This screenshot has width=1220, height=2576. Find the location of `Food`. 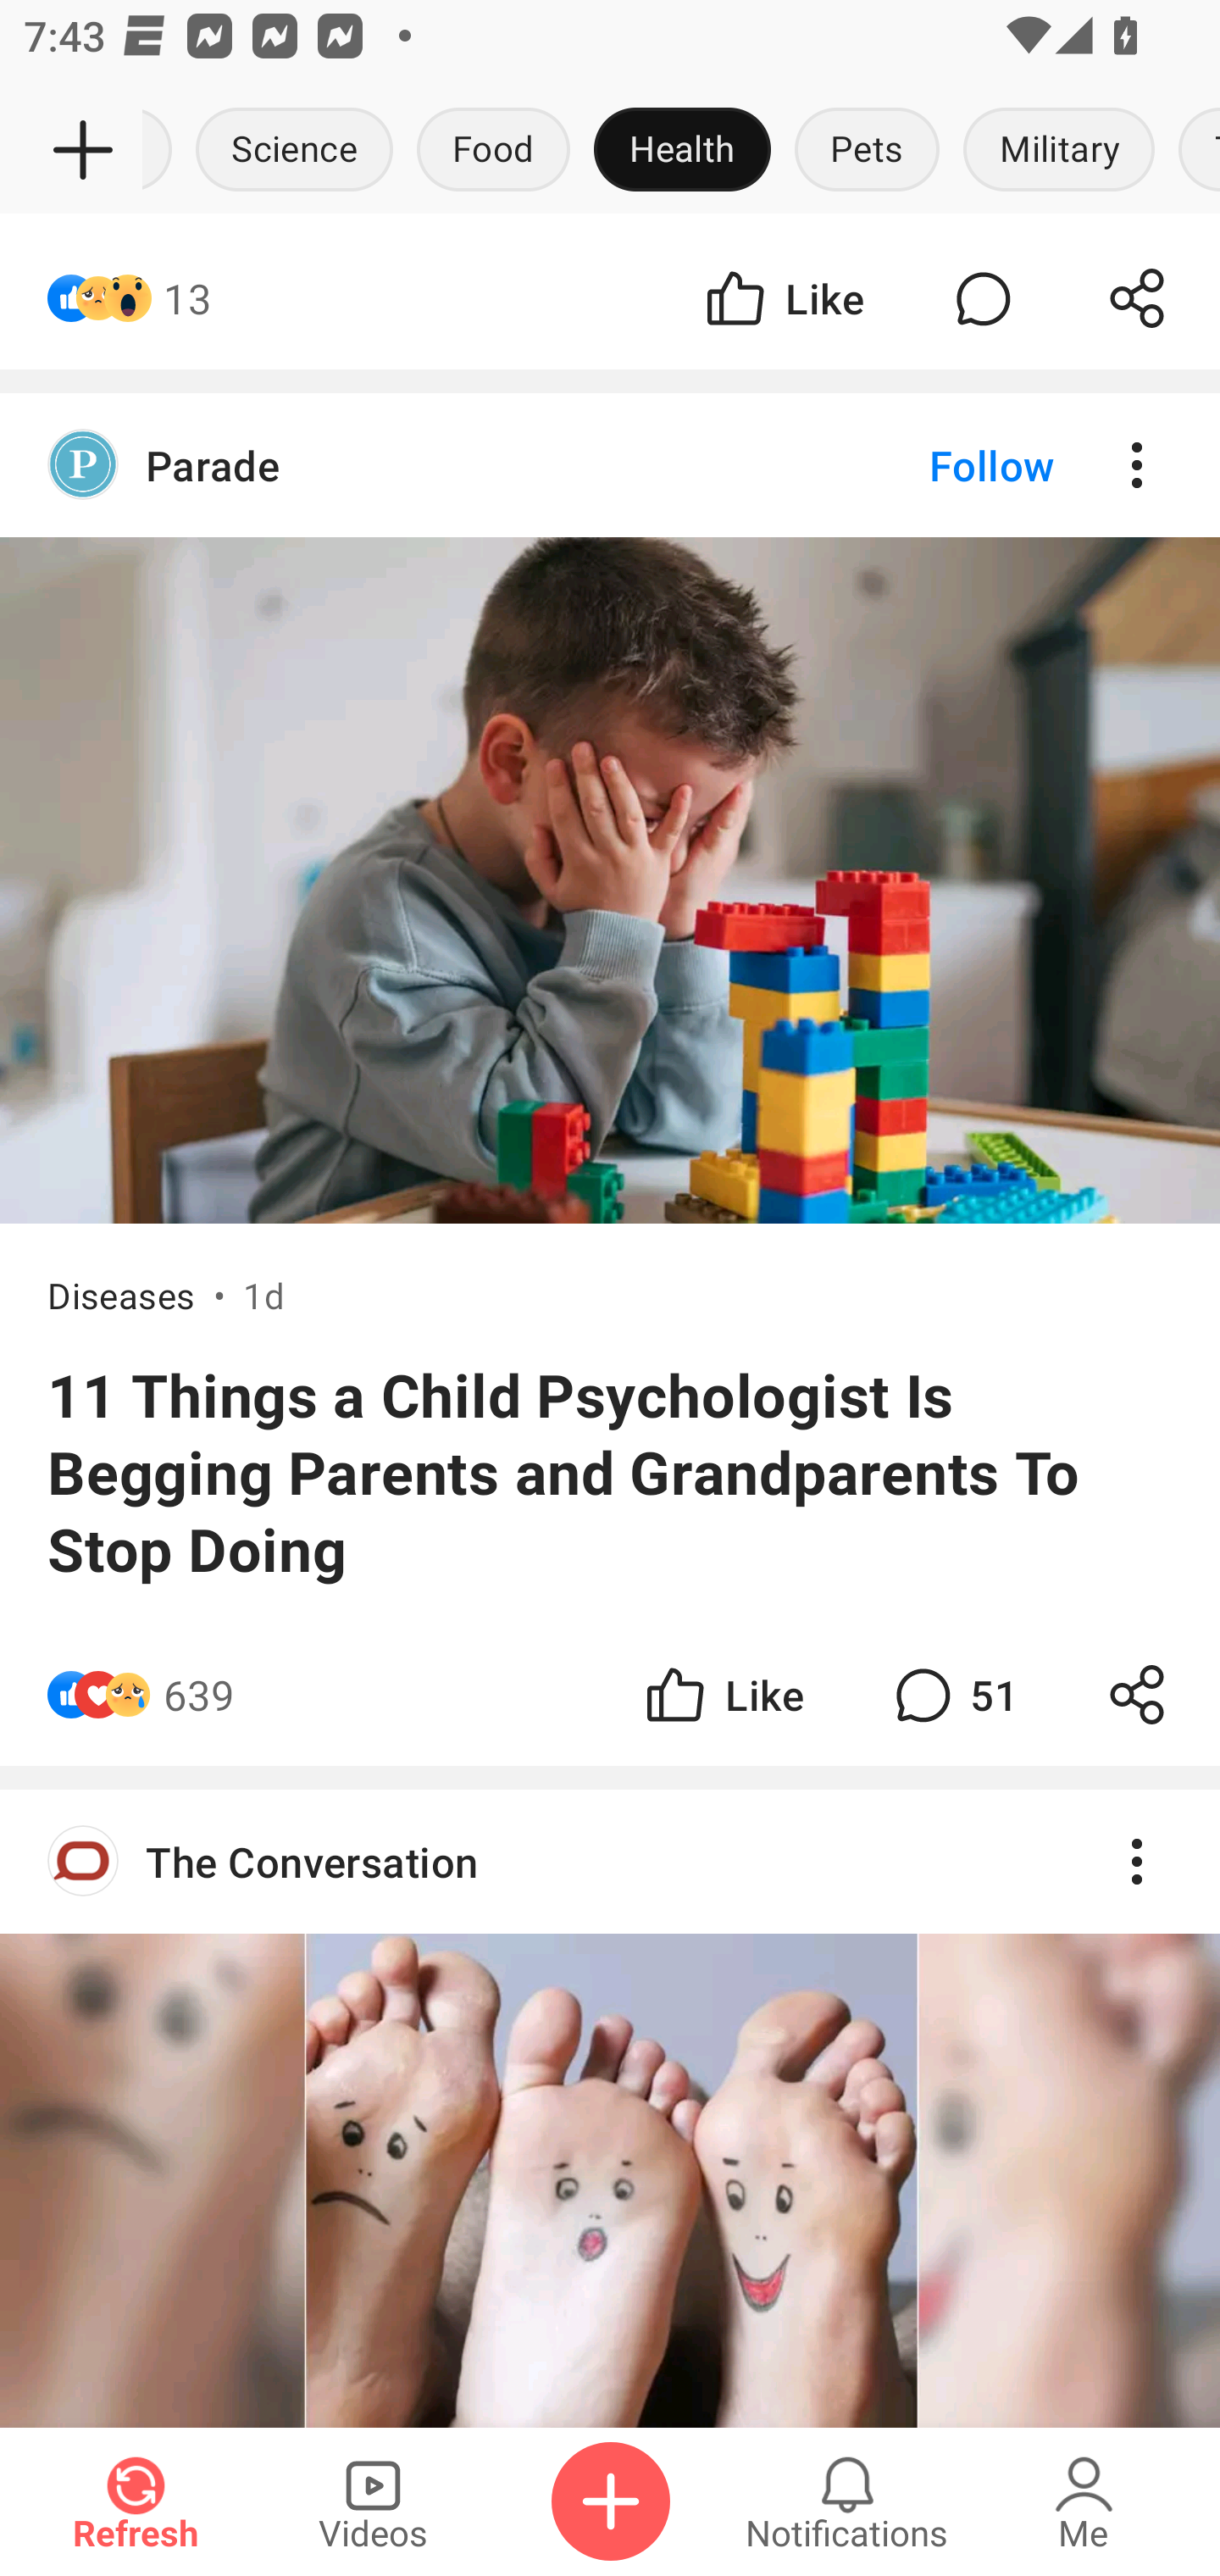

Food is located at coordinates (493, 151).